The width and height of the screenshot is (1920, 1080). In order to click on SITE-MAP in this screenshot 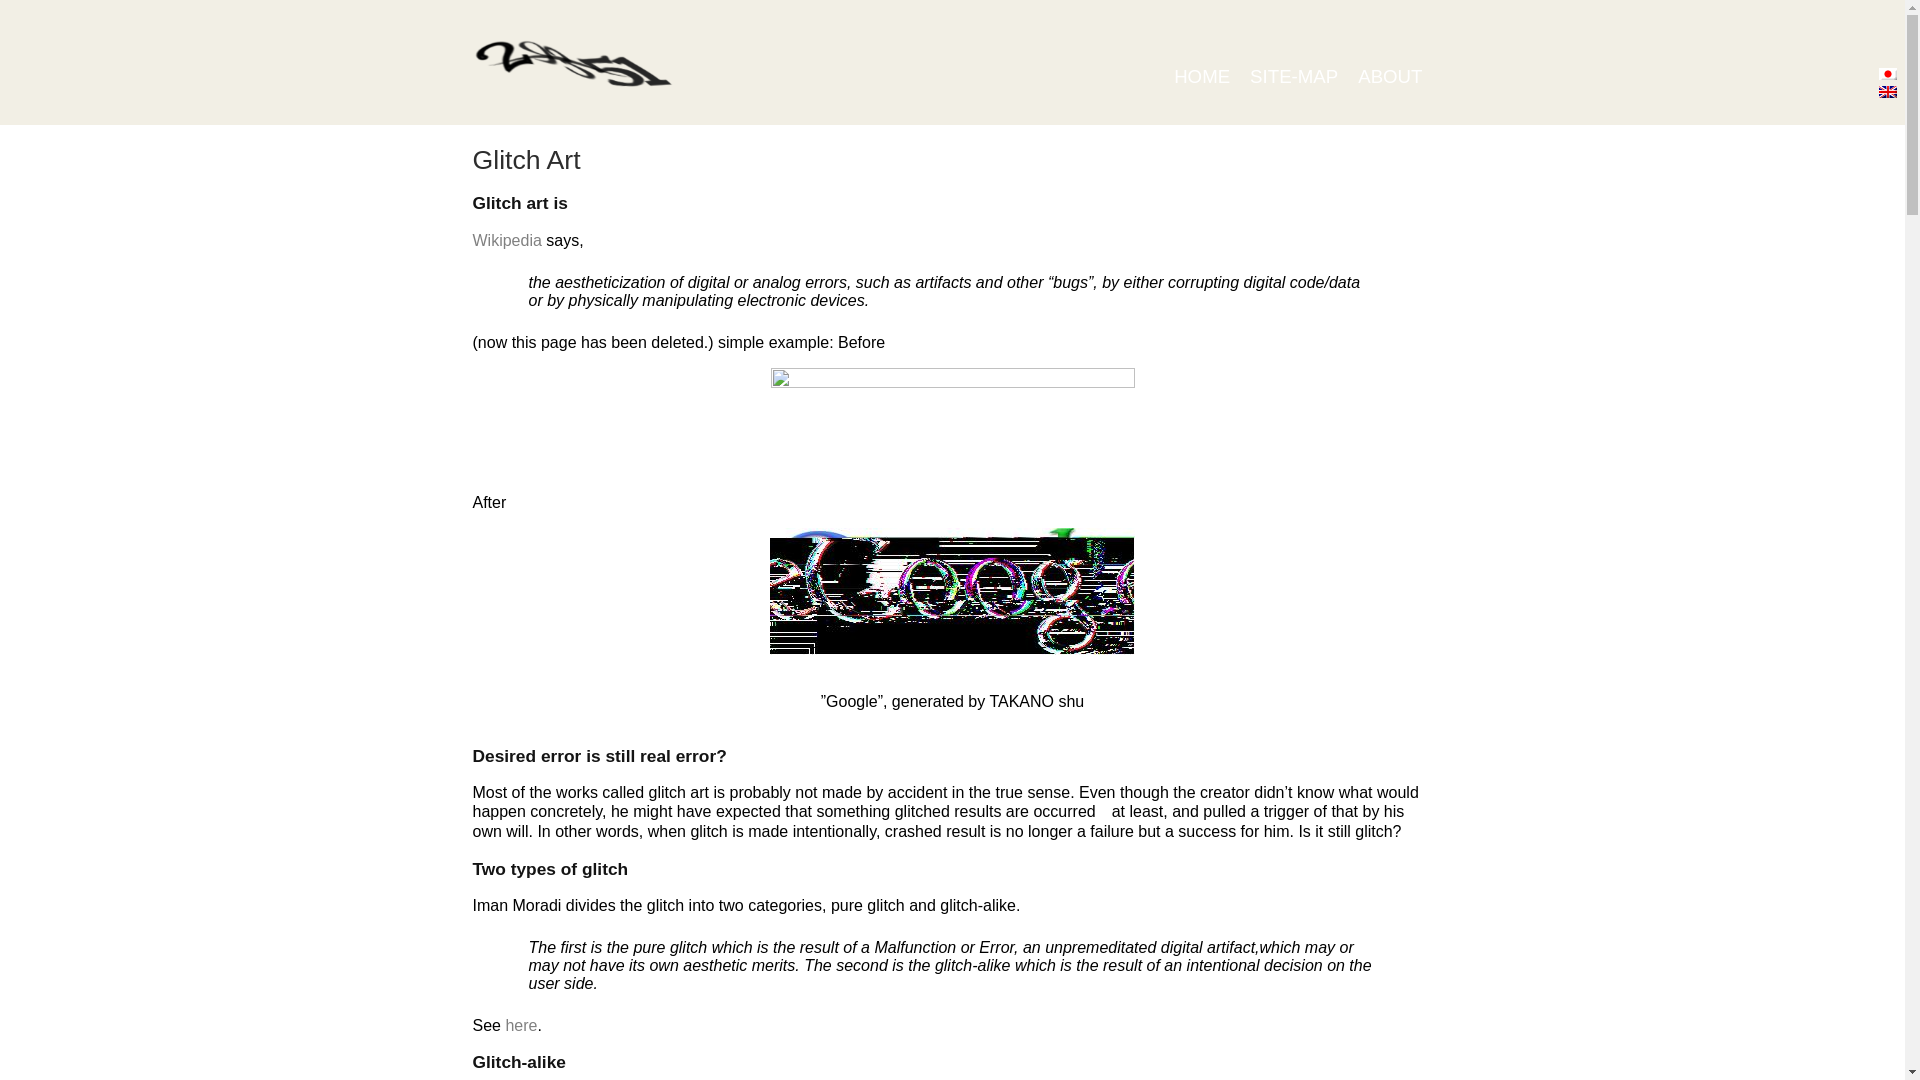, I will do `click(1294, 76)`.